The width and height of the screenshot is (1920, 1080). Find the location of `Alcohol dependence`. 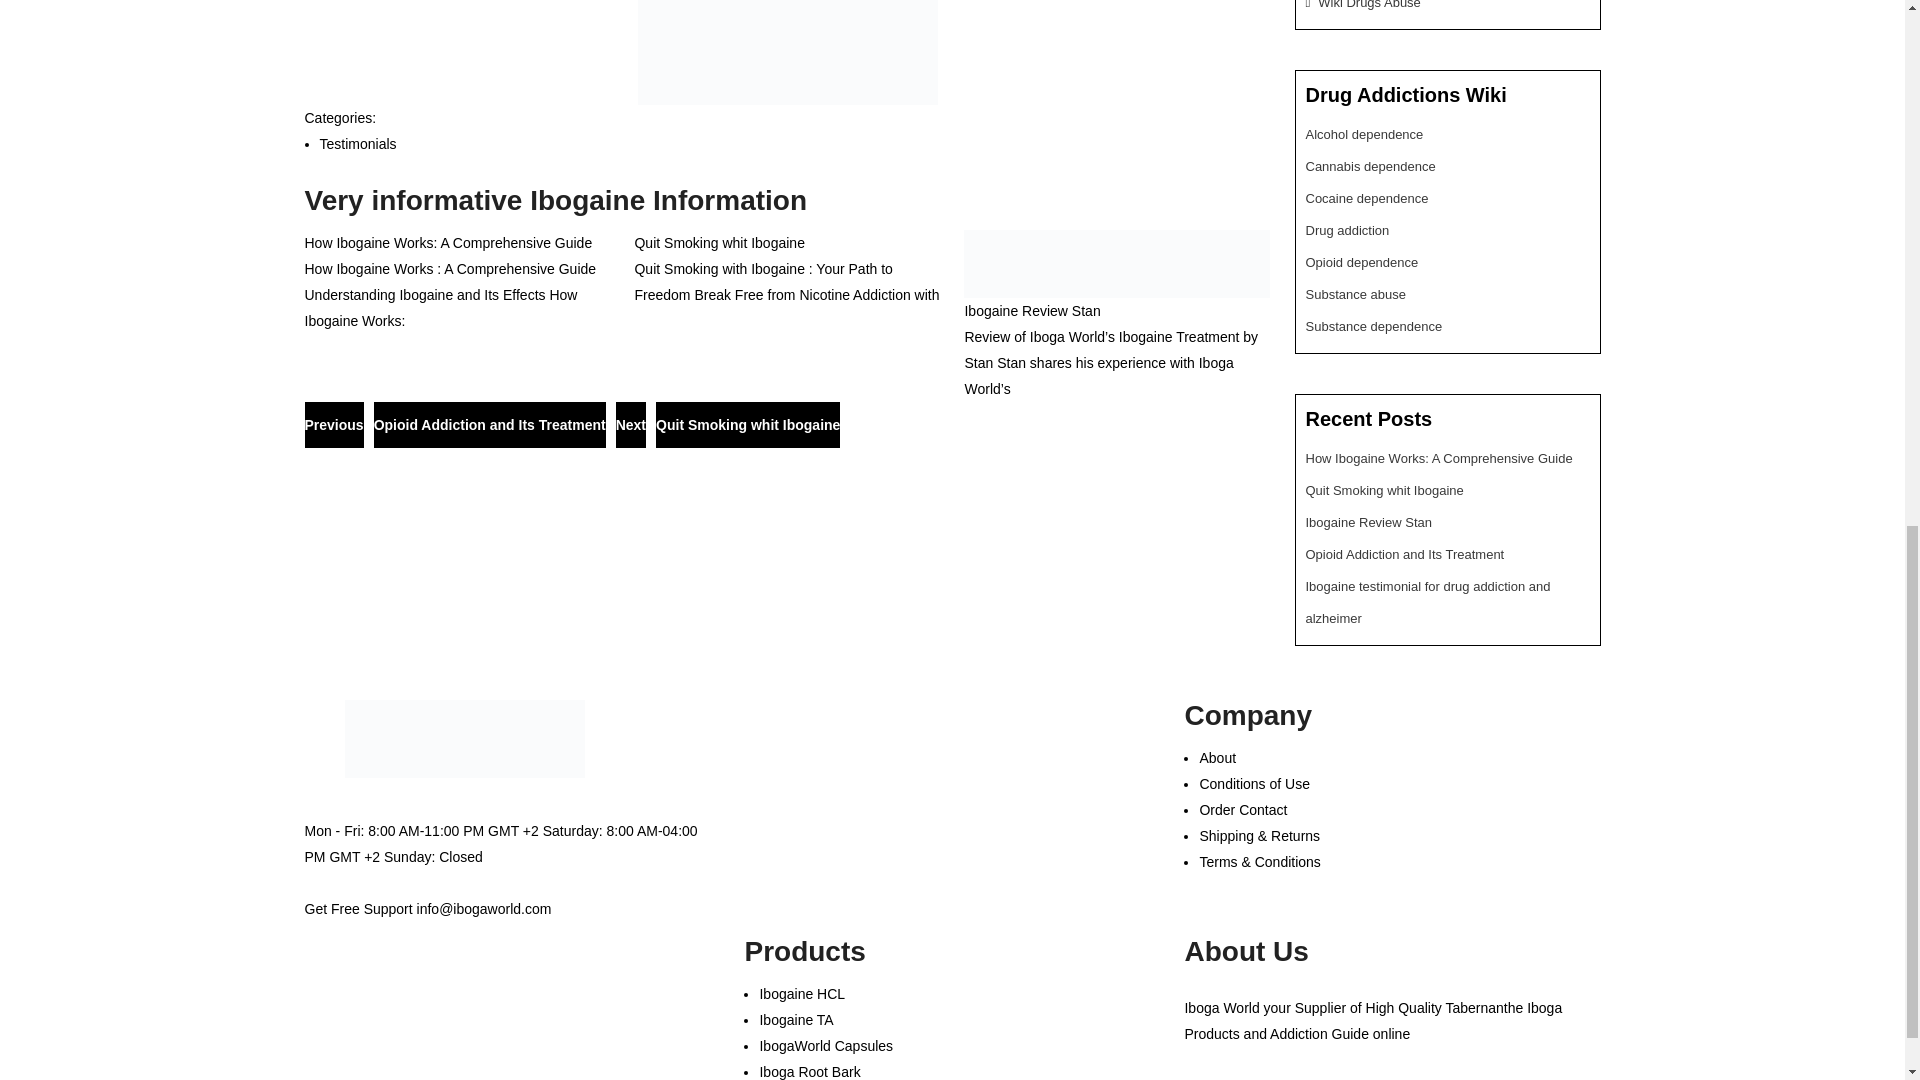

Alcohol dependence is located at coordinates (1364, 134).